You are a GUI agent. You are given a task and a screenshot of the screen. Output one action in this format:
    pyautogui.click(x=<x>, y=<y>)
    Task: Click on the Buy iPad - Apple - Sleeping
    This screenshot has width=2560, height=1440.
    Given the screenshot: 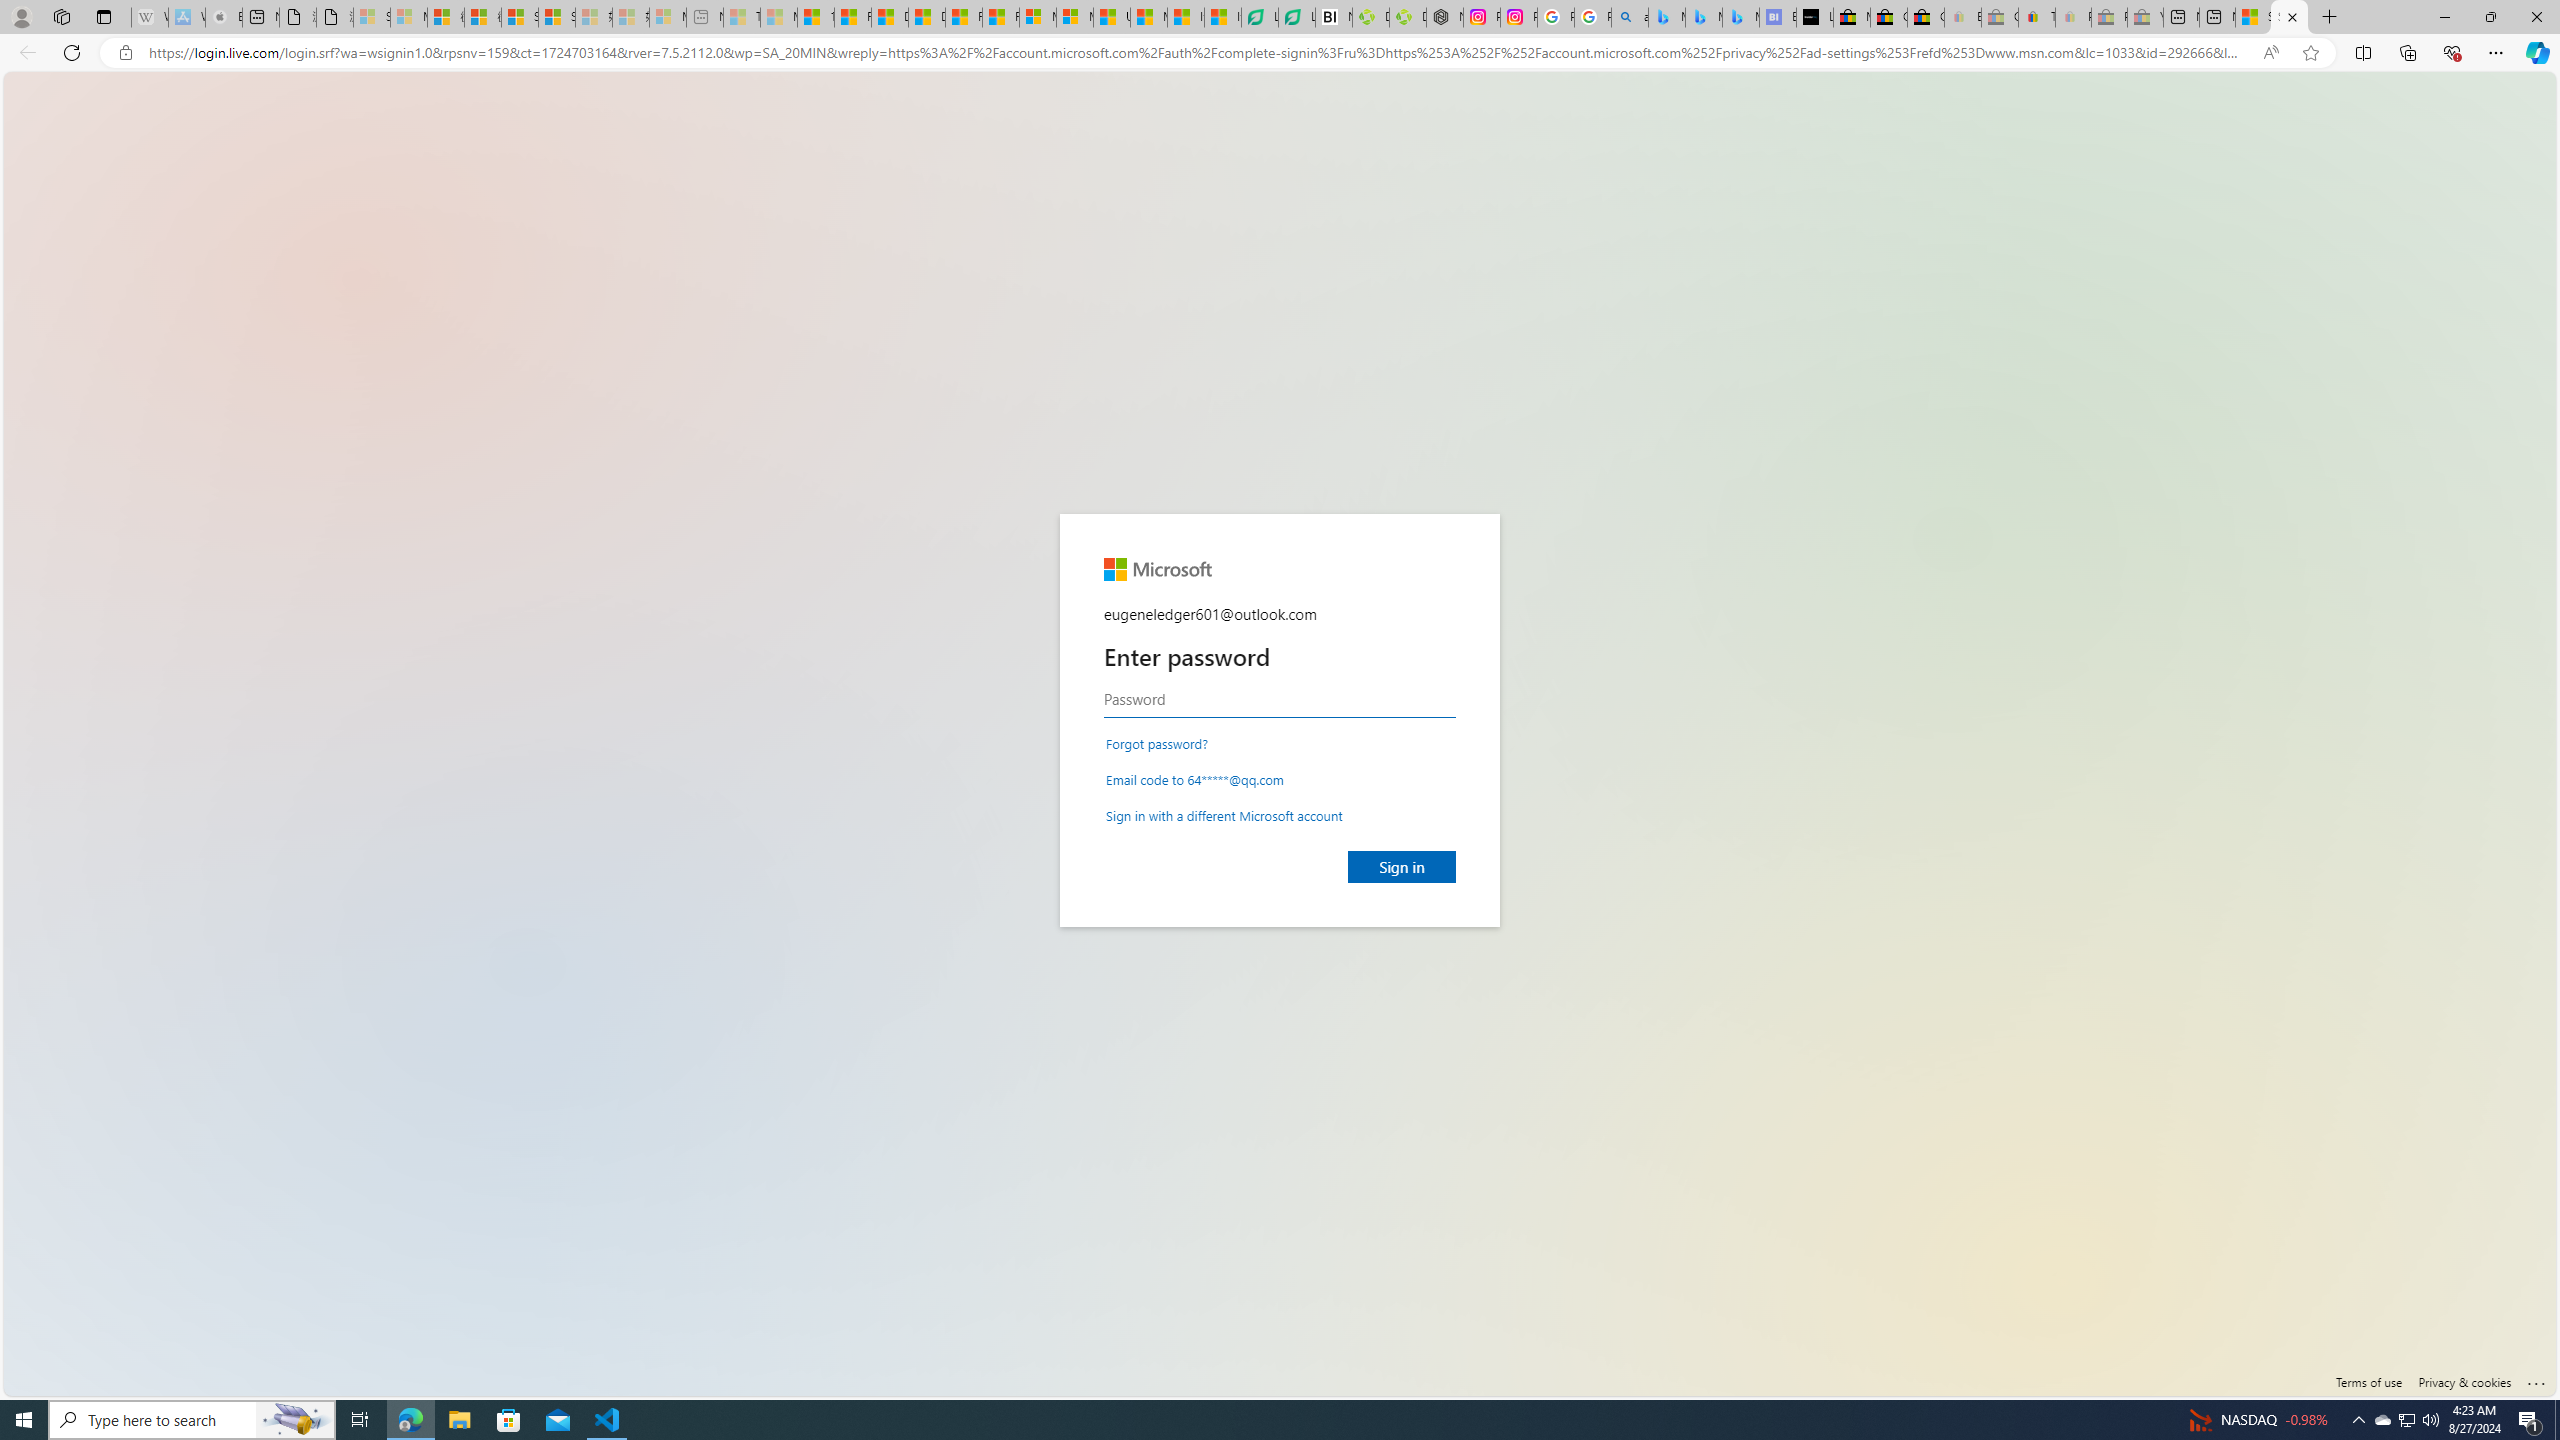 What is the action you would take?
    pyautogui.click(x=224, y=17)
    